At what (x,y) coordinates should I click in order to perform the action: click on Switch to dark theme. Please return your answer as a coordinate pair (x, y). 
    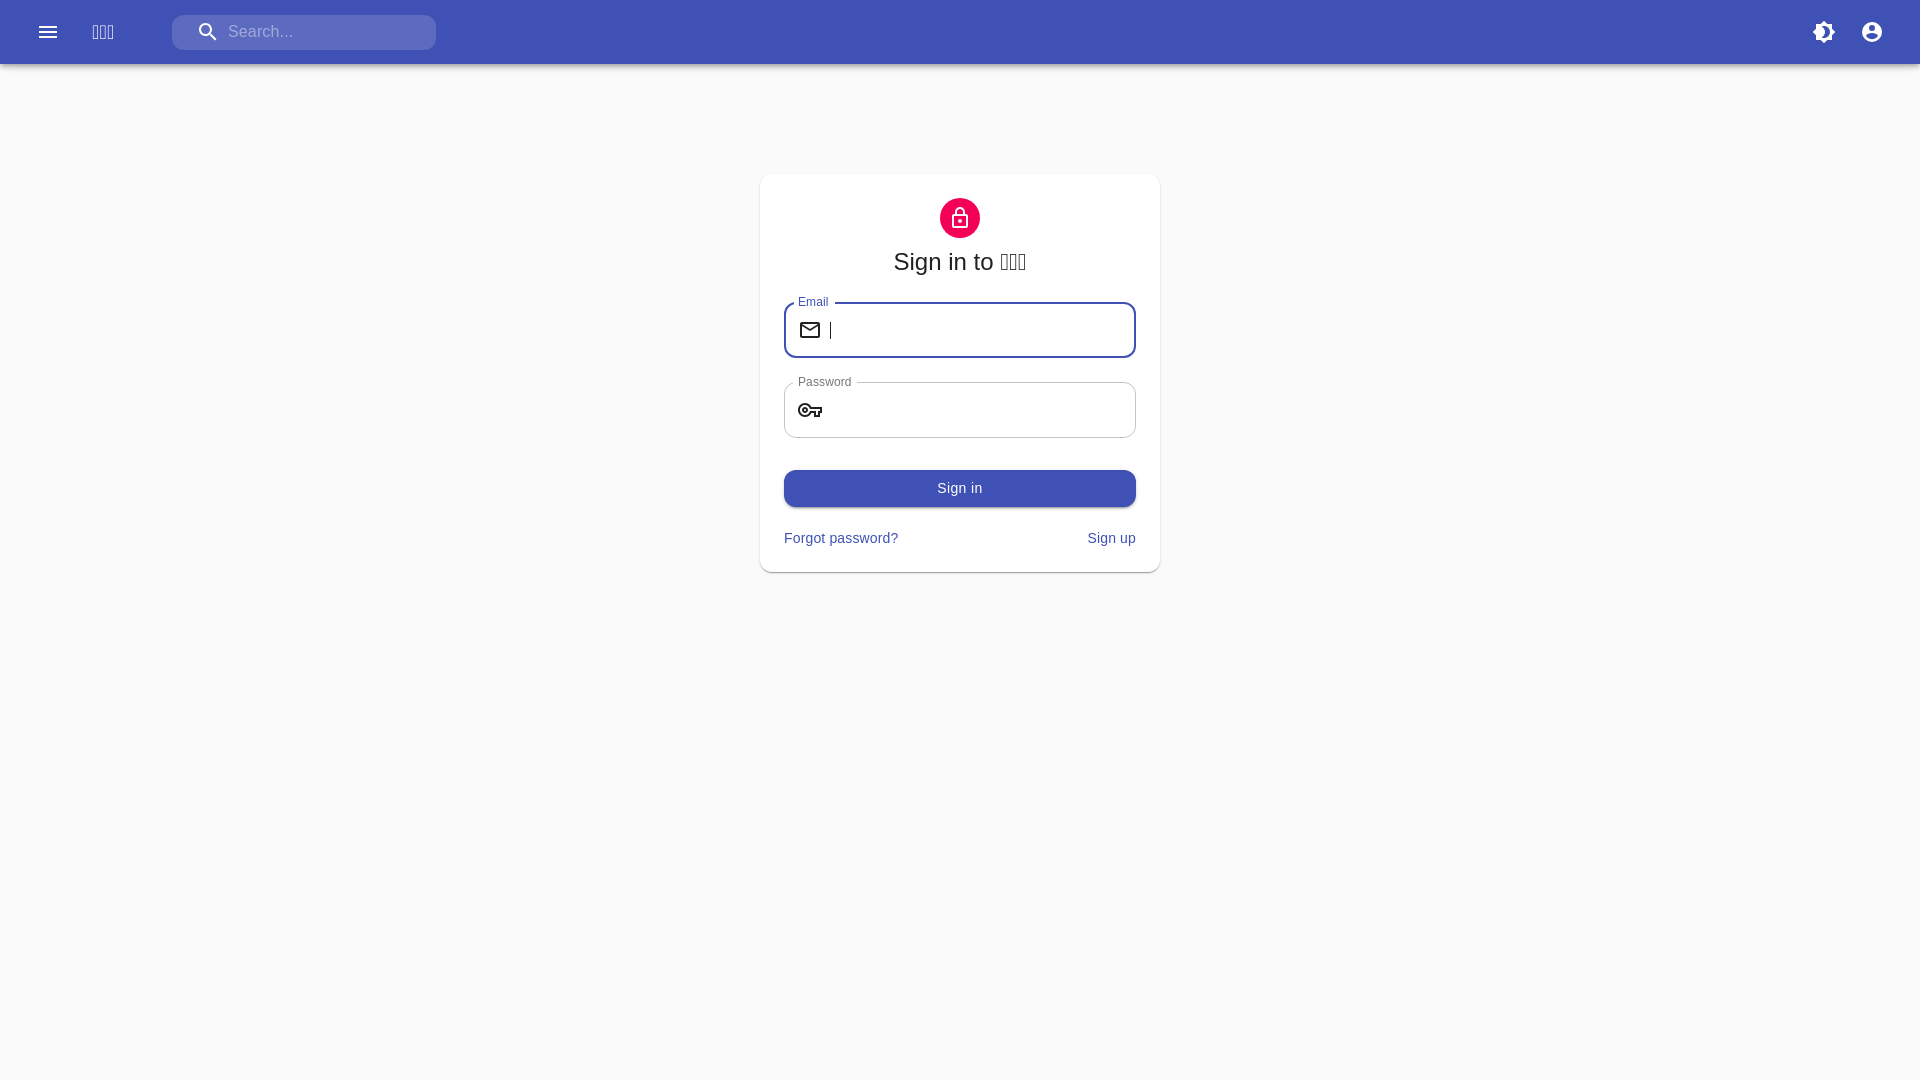
    Looking at the image, I should click on (1824, 32).